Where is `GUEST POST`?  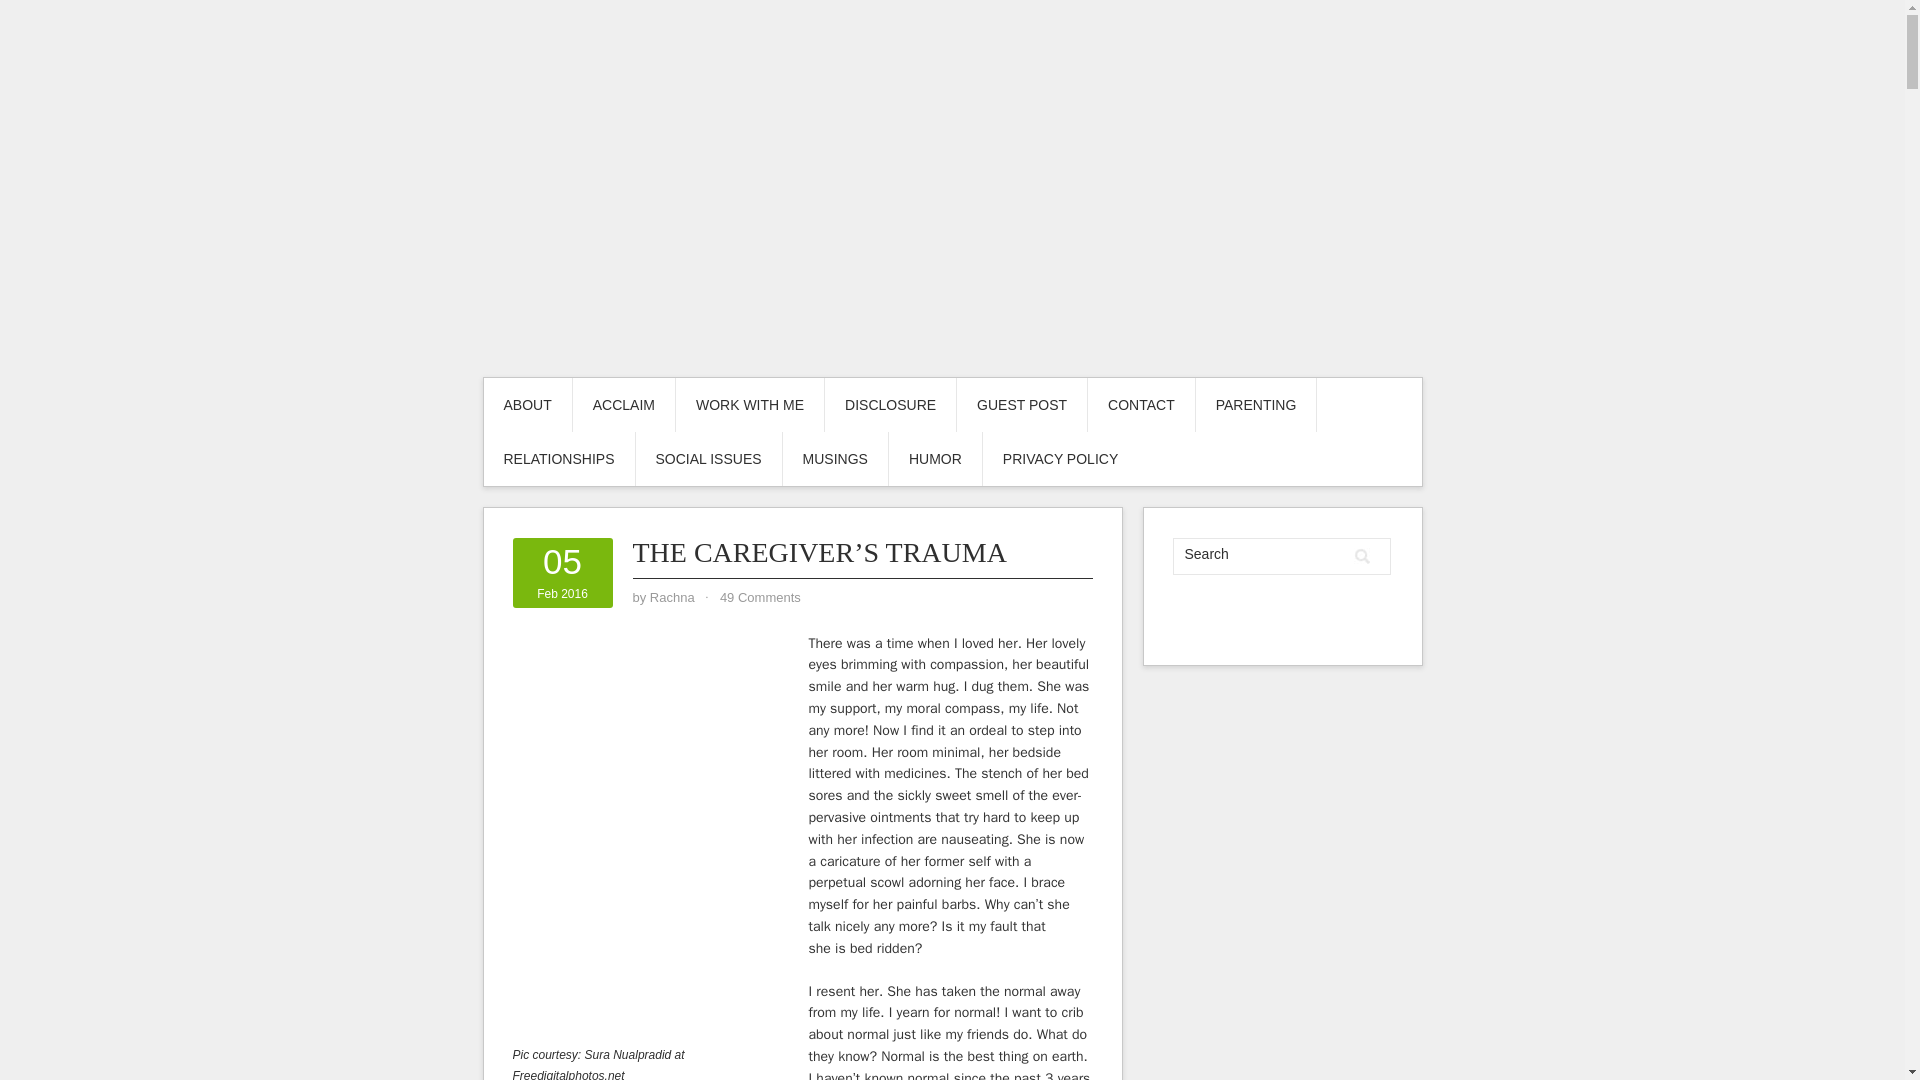 GUEST POST is located at coordinates (1021, 405).